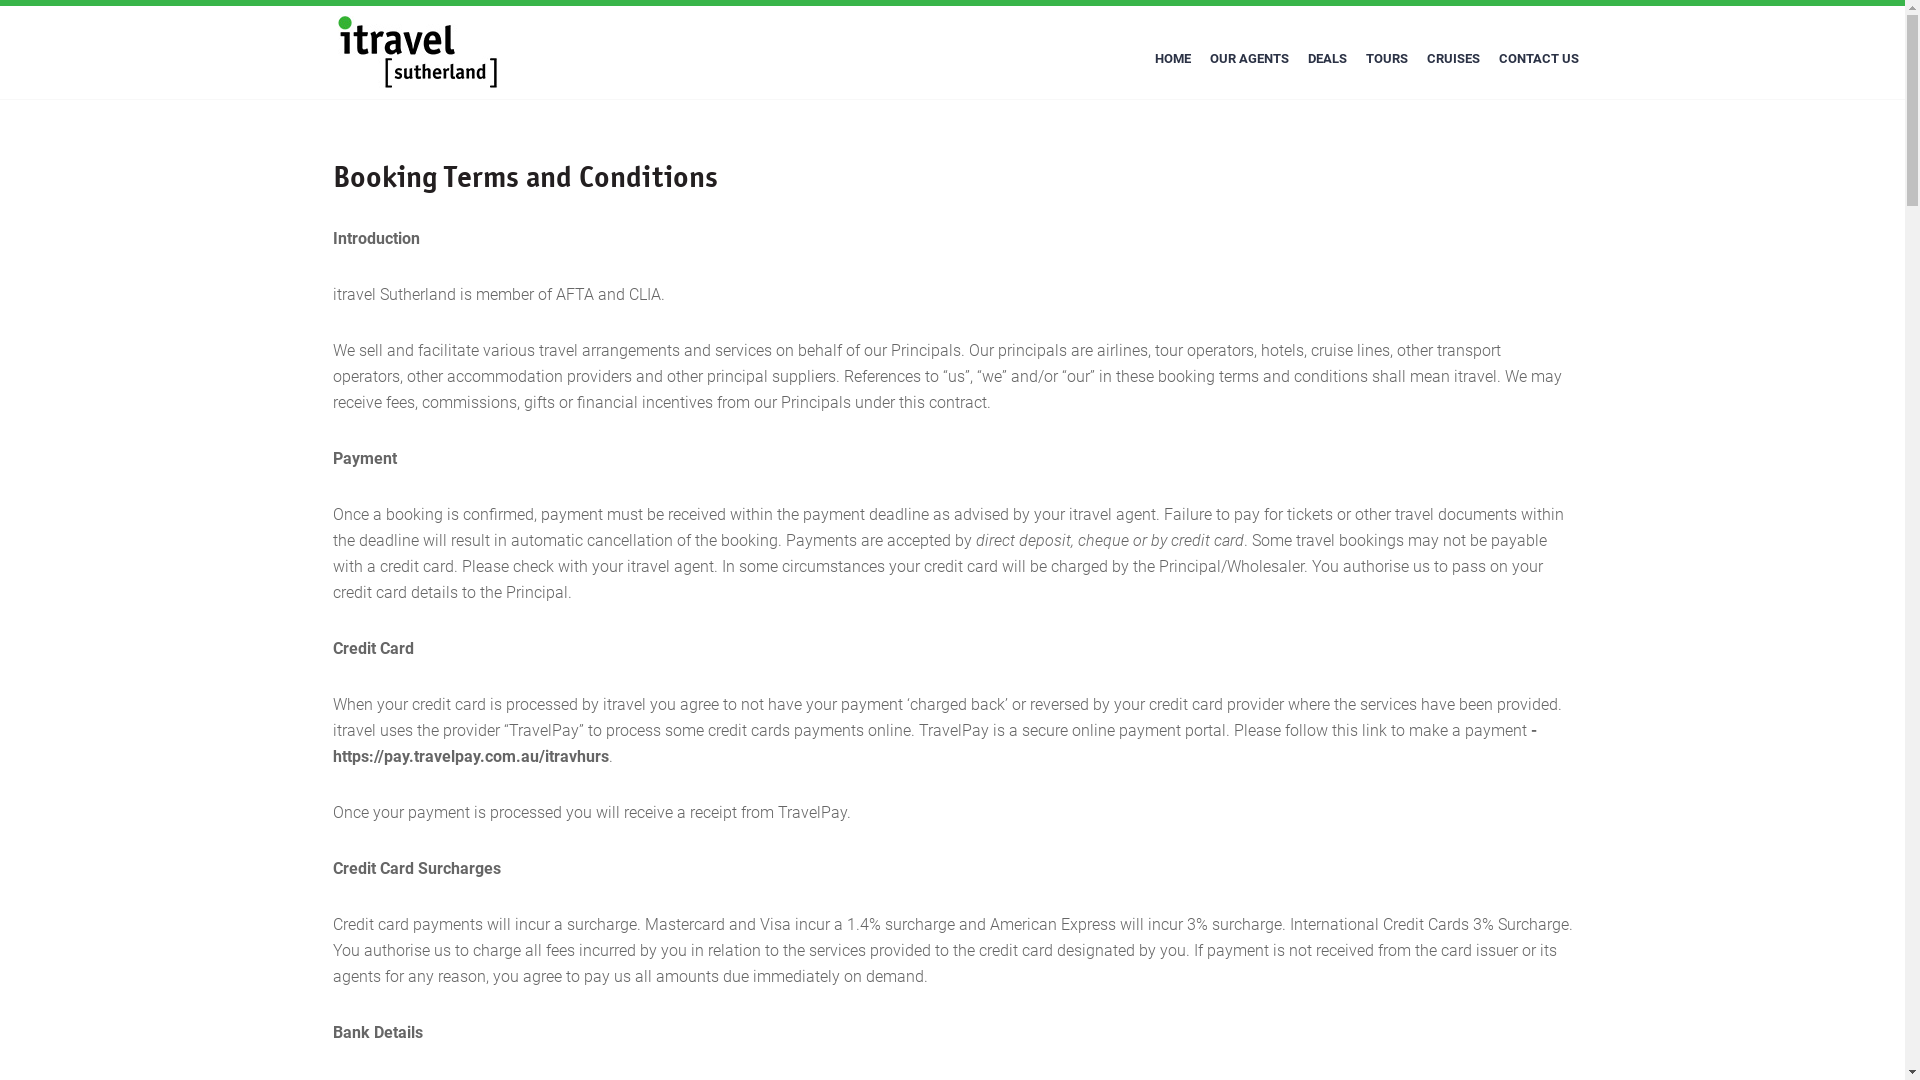 The width and height of the screenshot is (1920, 1080). Describe the element at coordinates (1539, 58) in the screenshot. I see `CONTACT US` at that location.